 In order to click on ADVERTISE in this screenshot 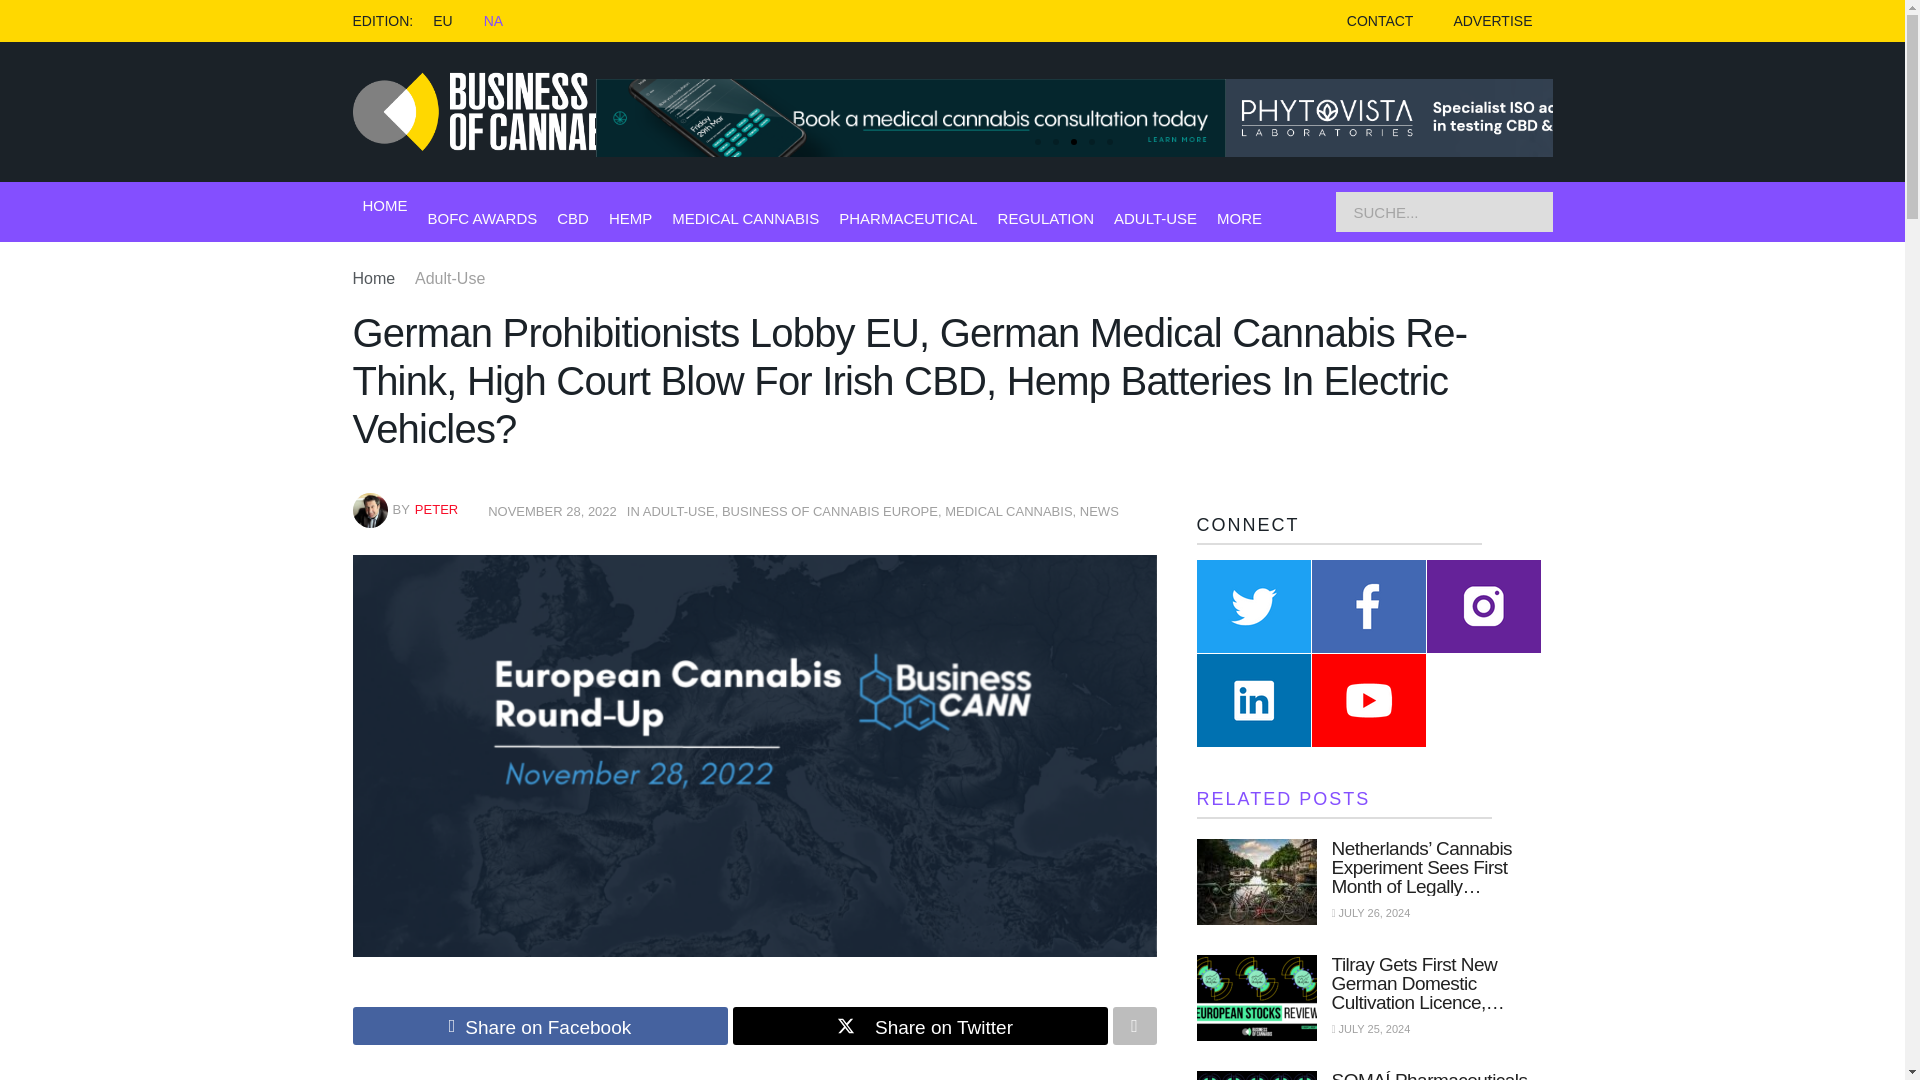, I will do `click(1492, 21)`.